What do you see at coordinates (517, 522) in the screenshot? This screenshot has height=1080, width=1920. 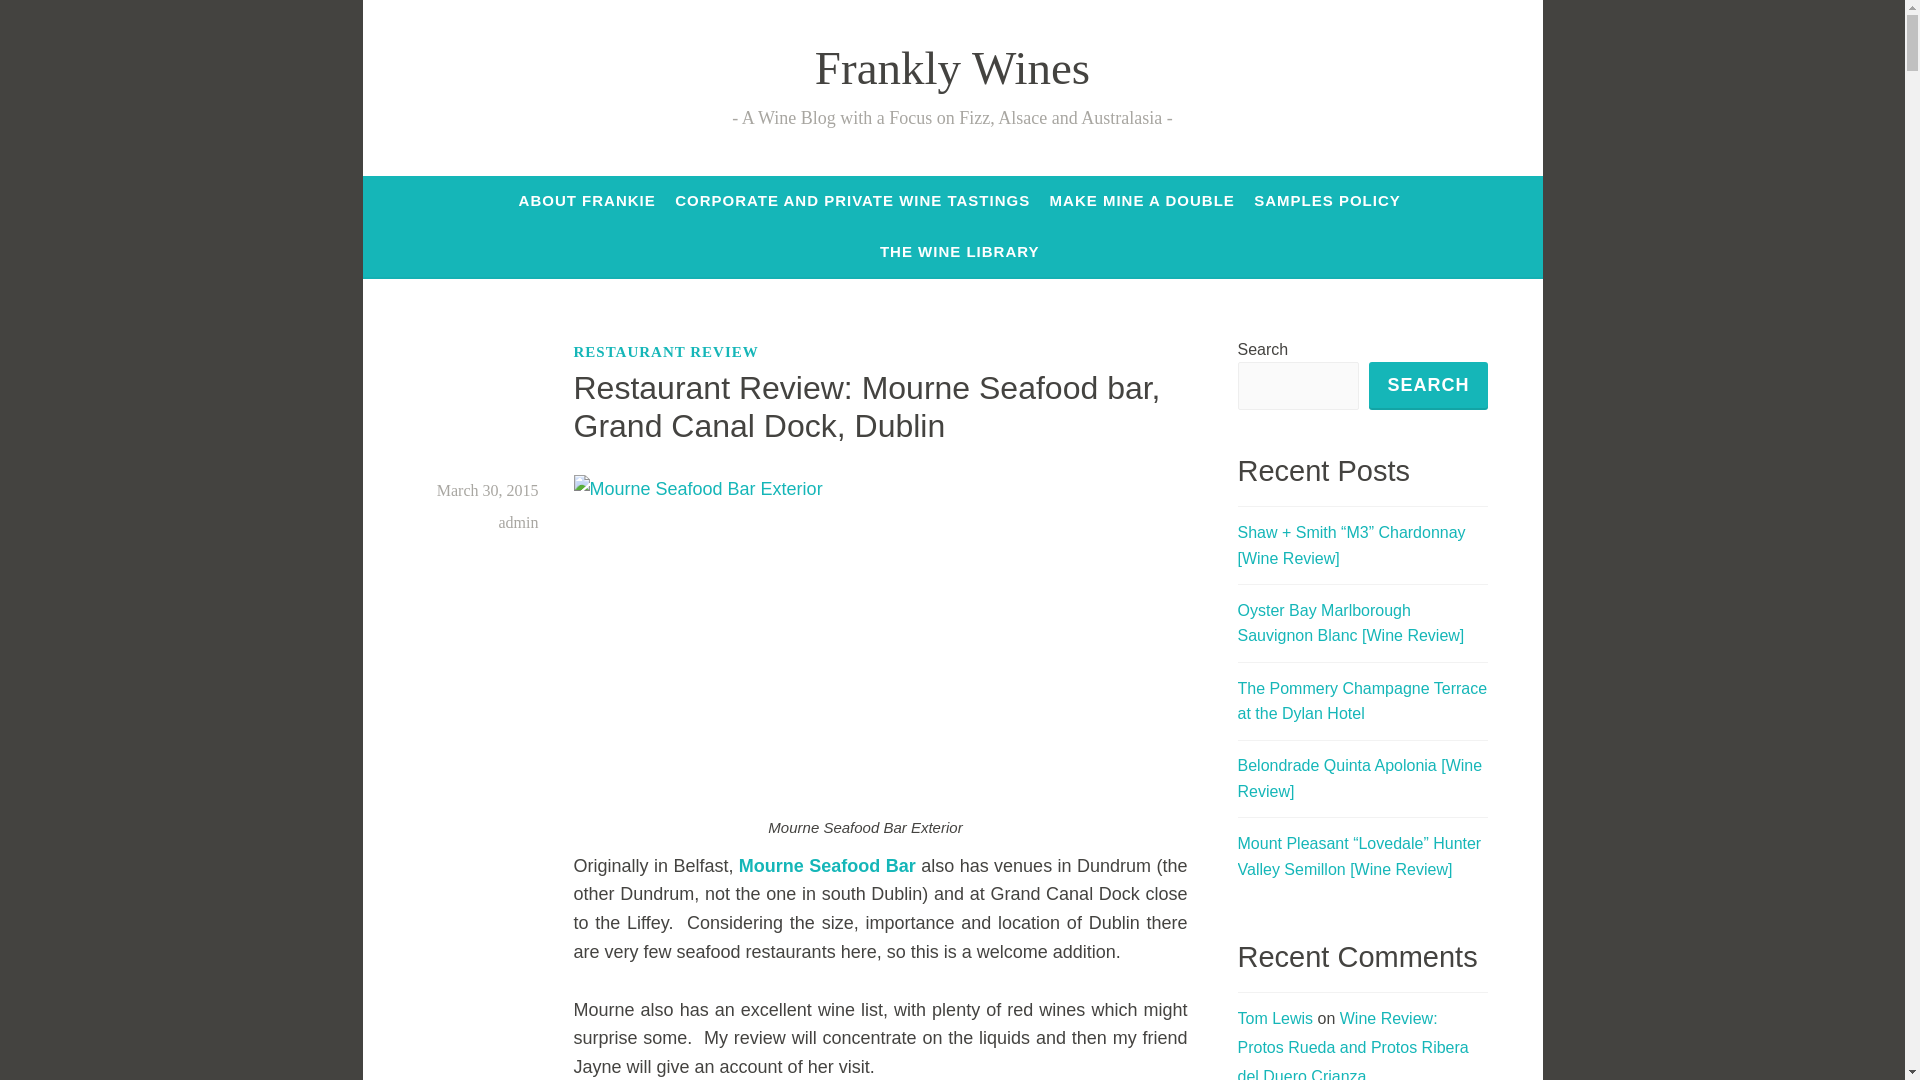 I see `admin` at bounding box center [517, 522].